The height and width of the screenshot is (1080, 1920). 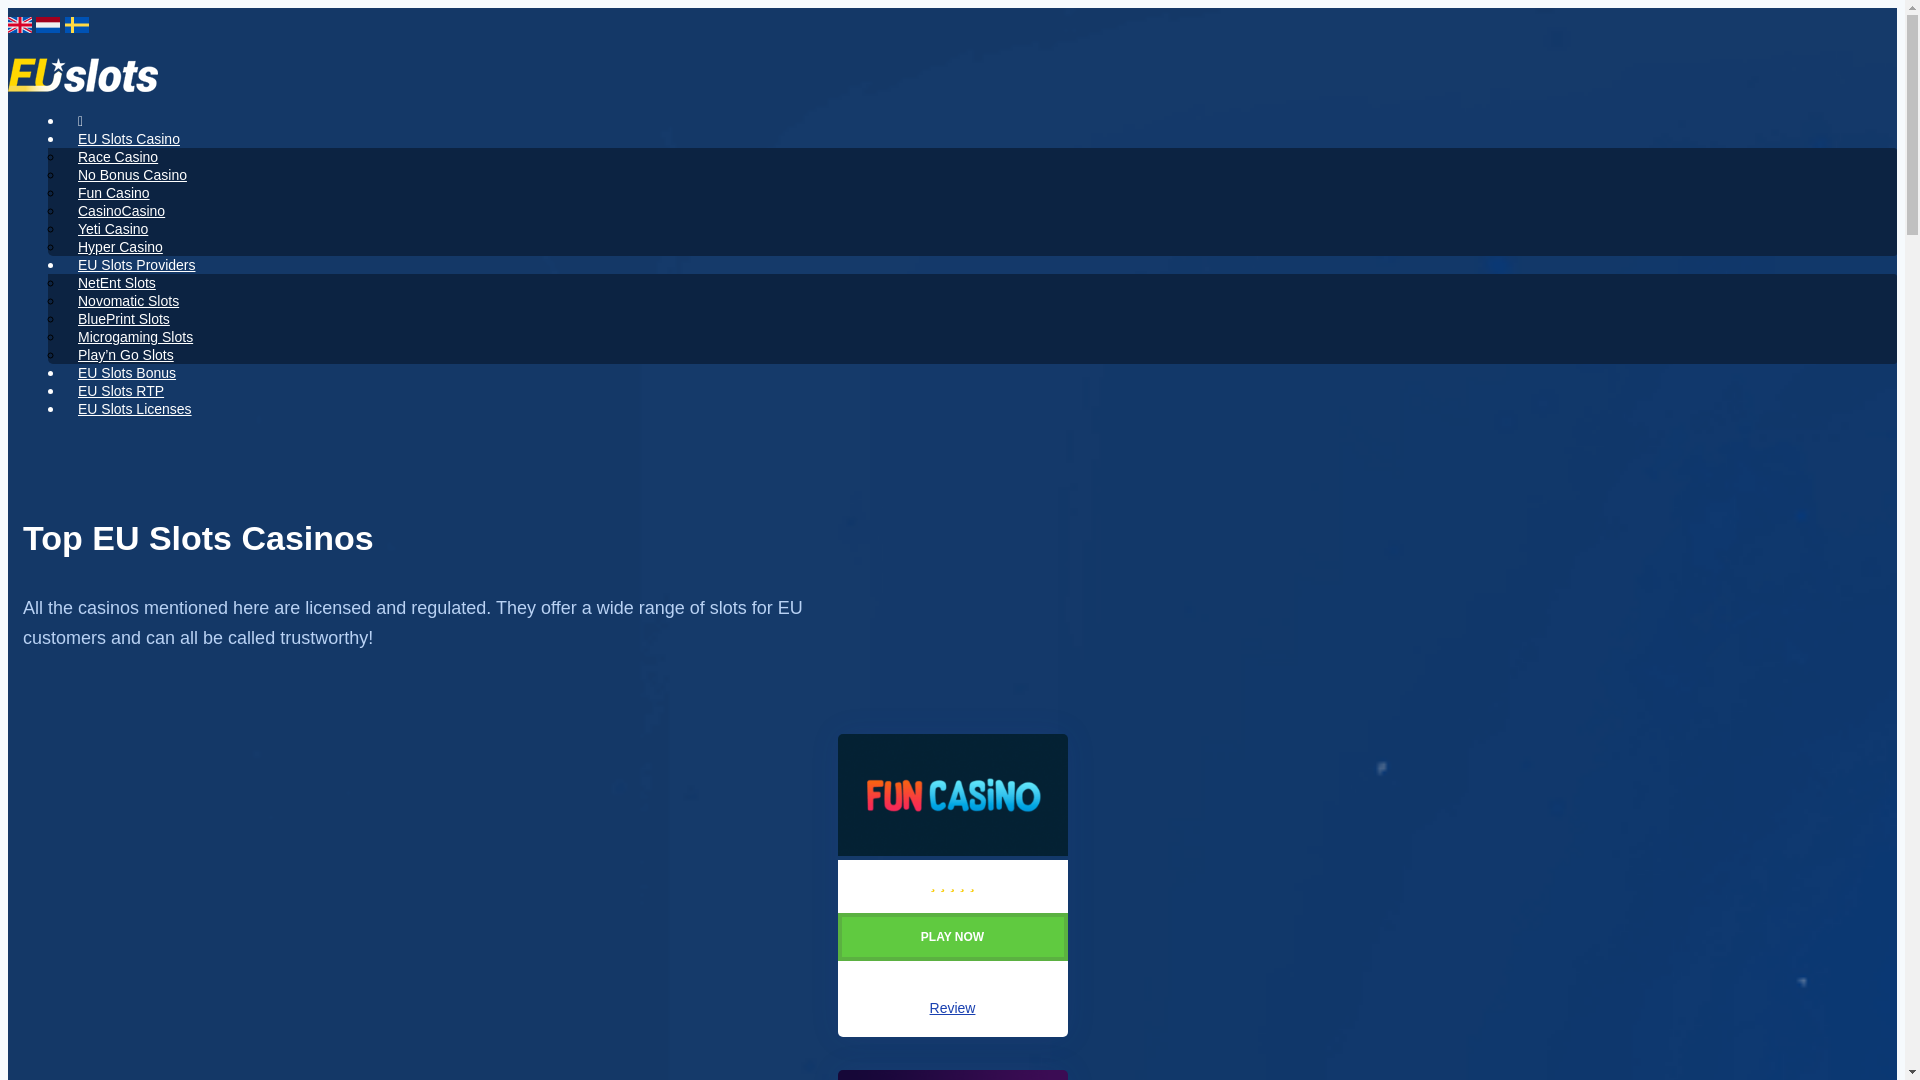 I want to click on Novomatic Slots, so click(x=128, y=300).